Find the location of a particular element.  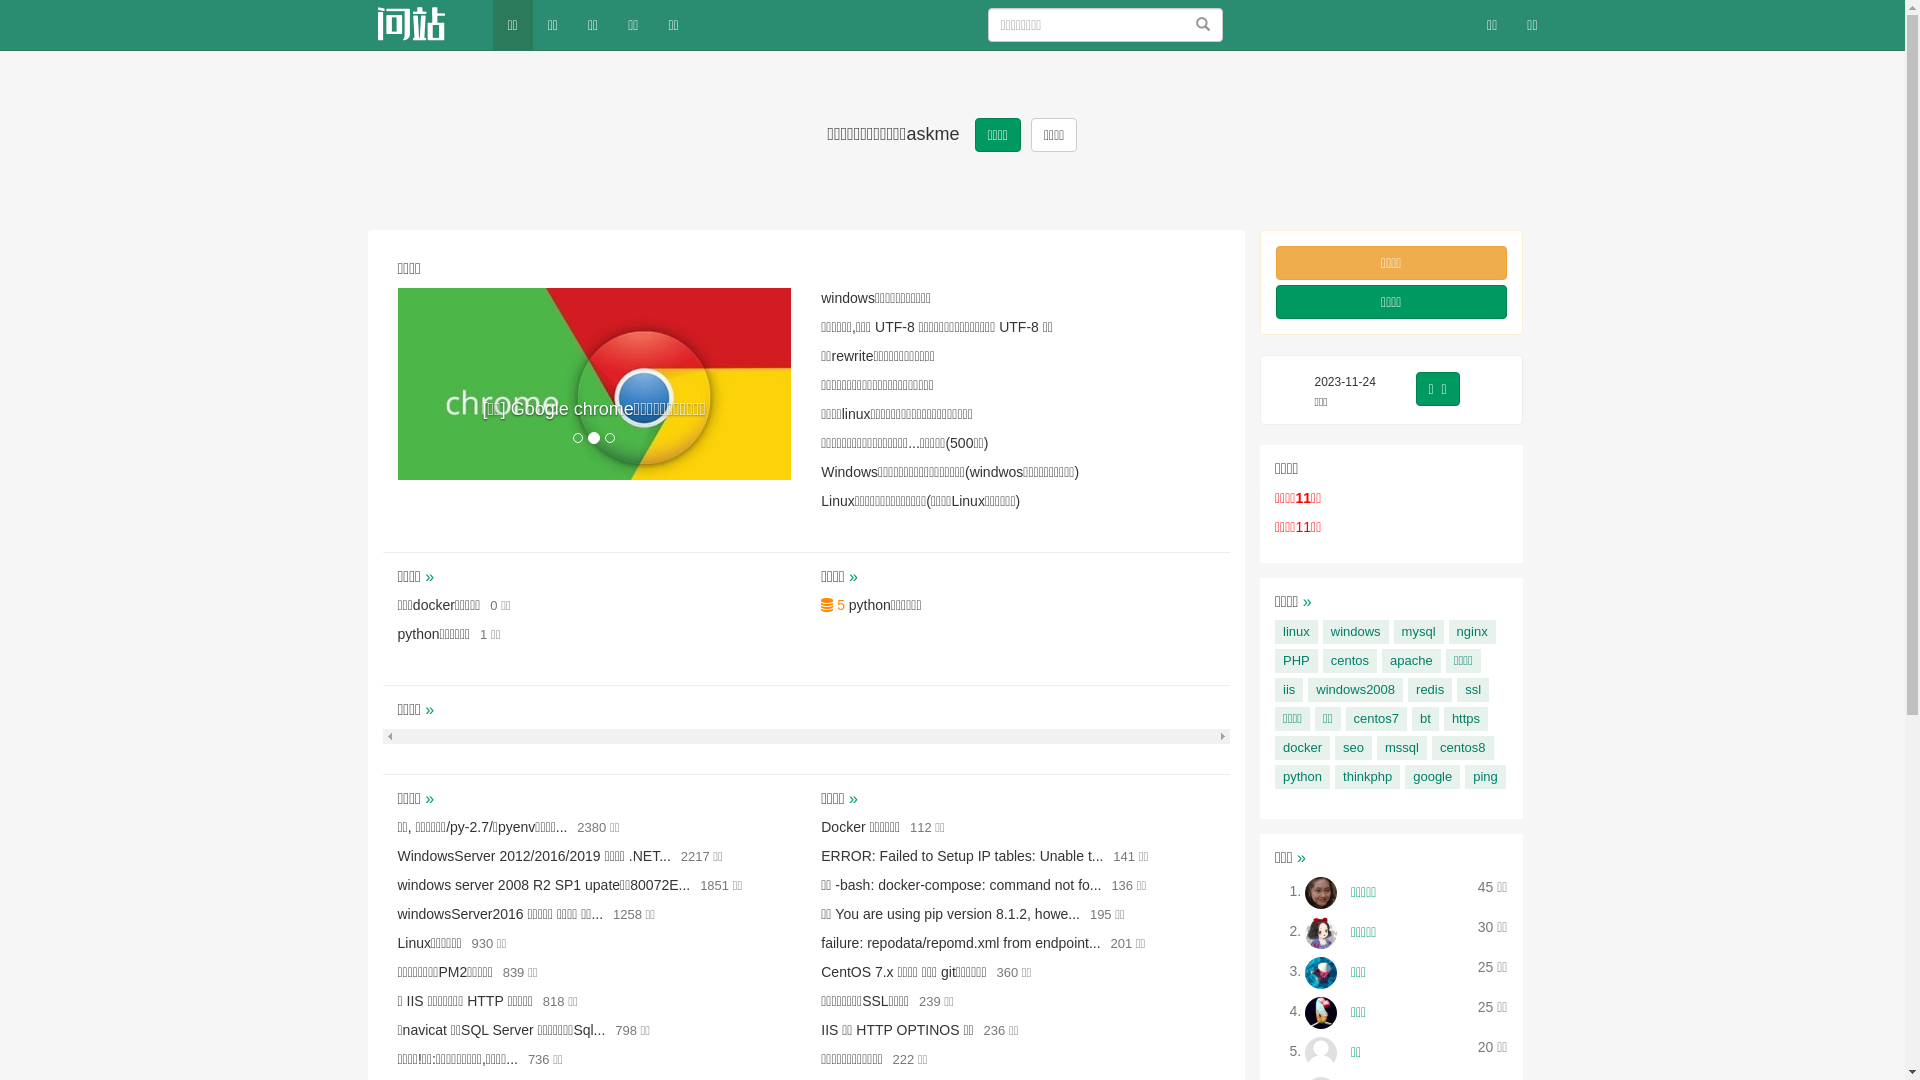

linux is located at coordinates (1296, 632).